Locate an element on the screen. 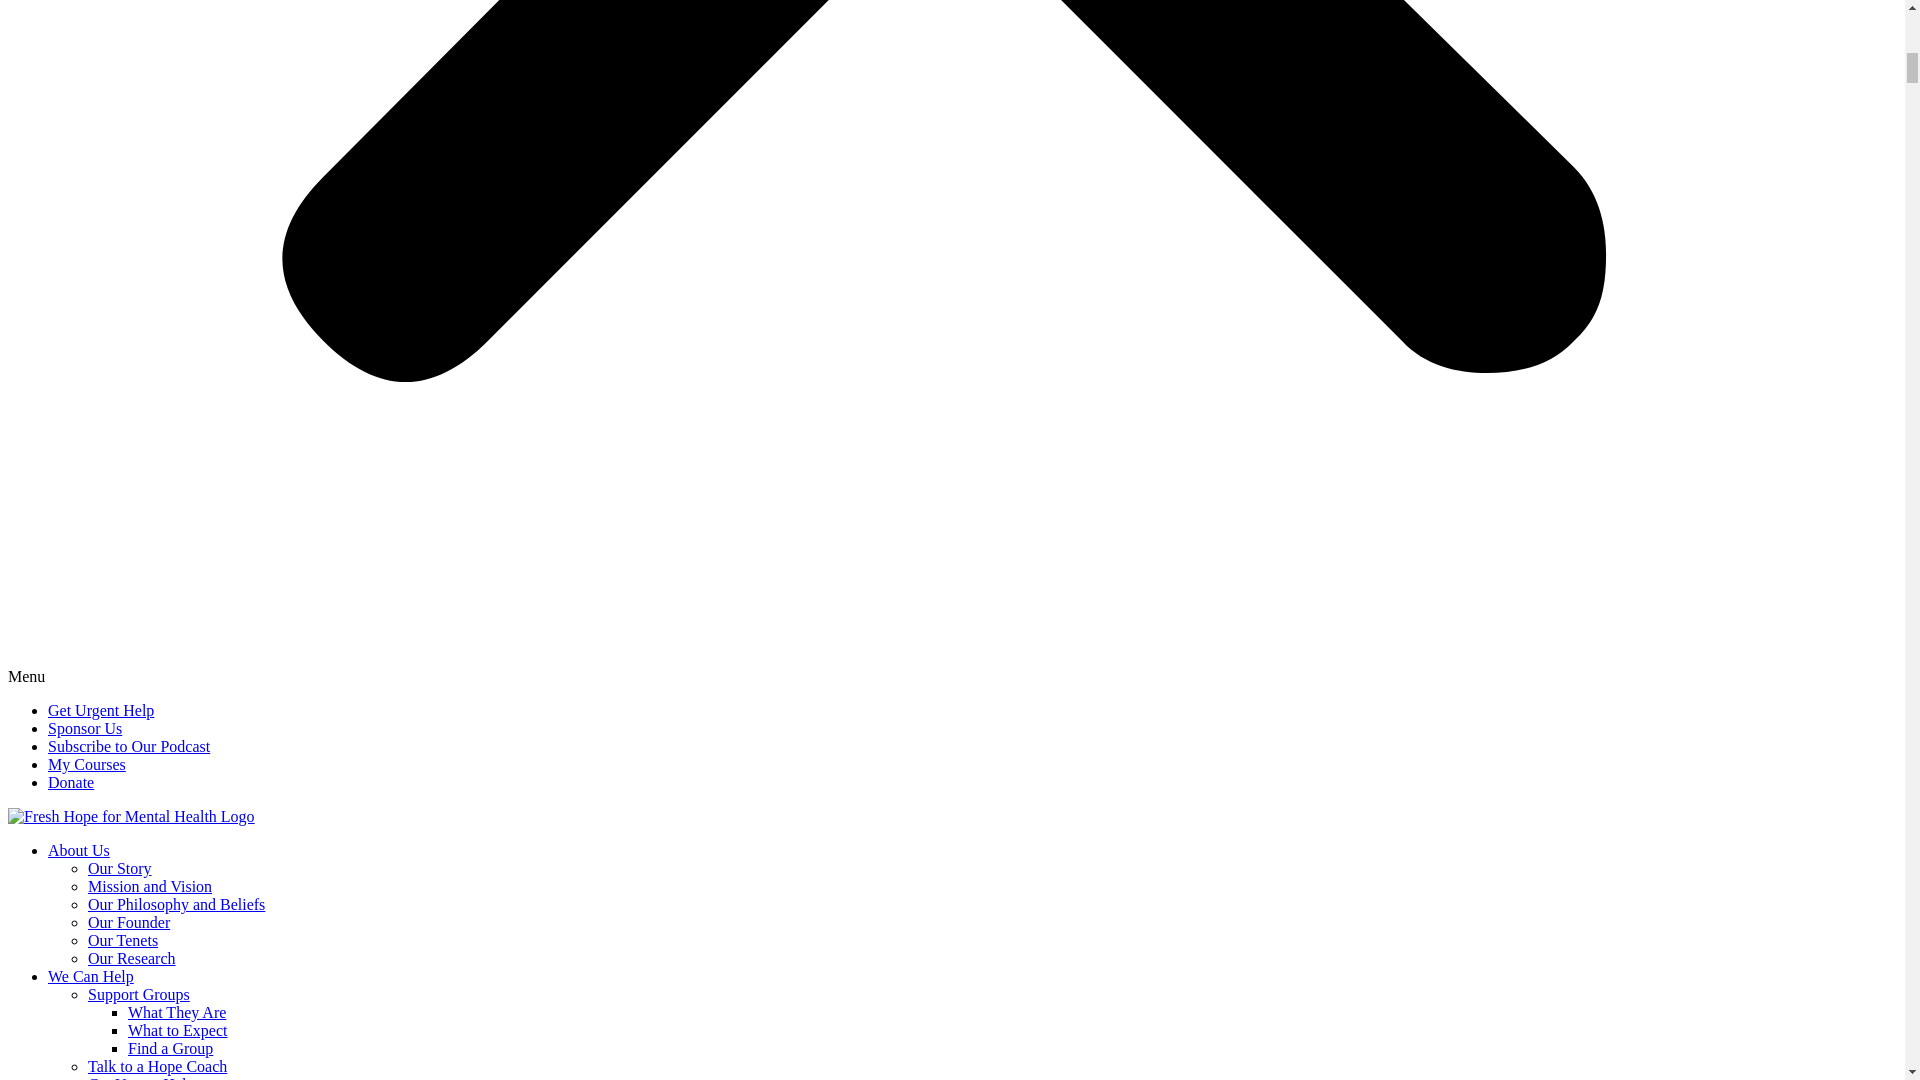 Image resolution: width=1920 pixels, height=1080 pixels. Support Groups is located at coordinates (139, 994).